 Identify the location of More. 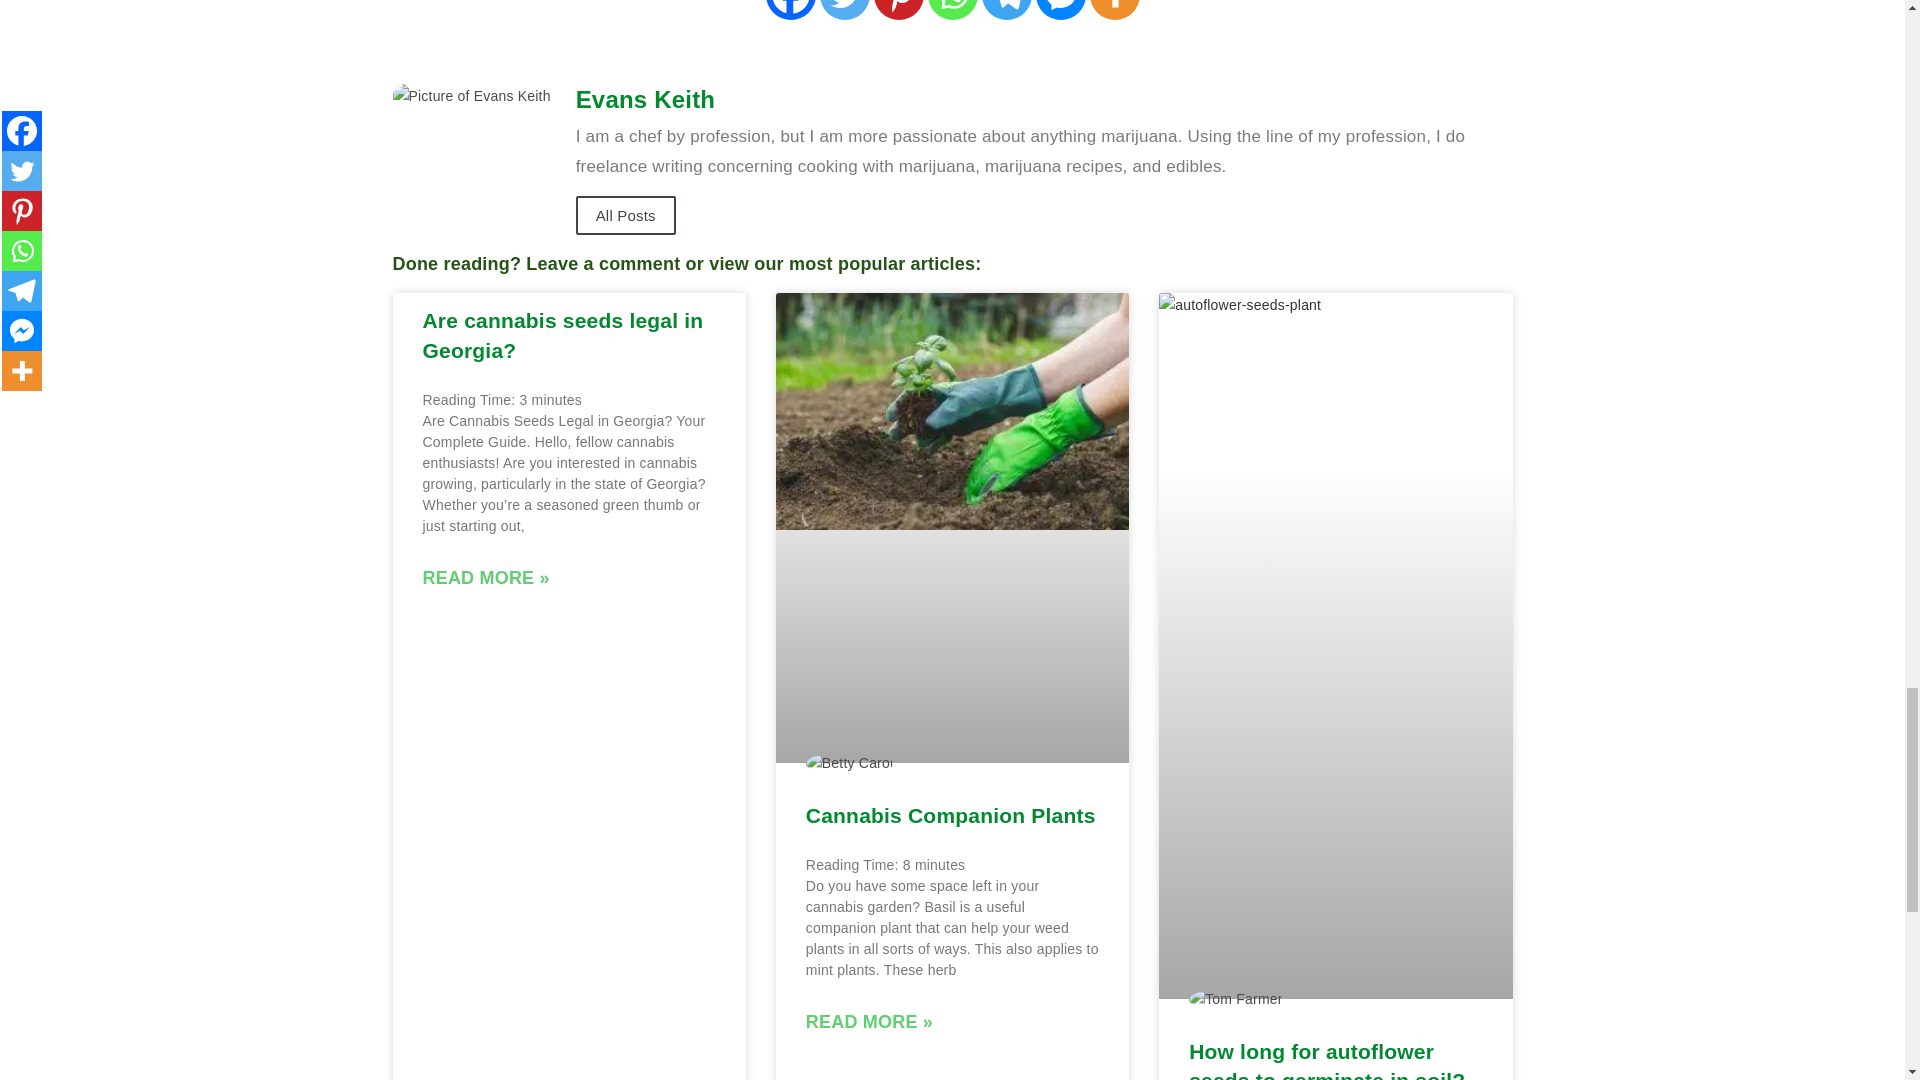
(1115, 10).